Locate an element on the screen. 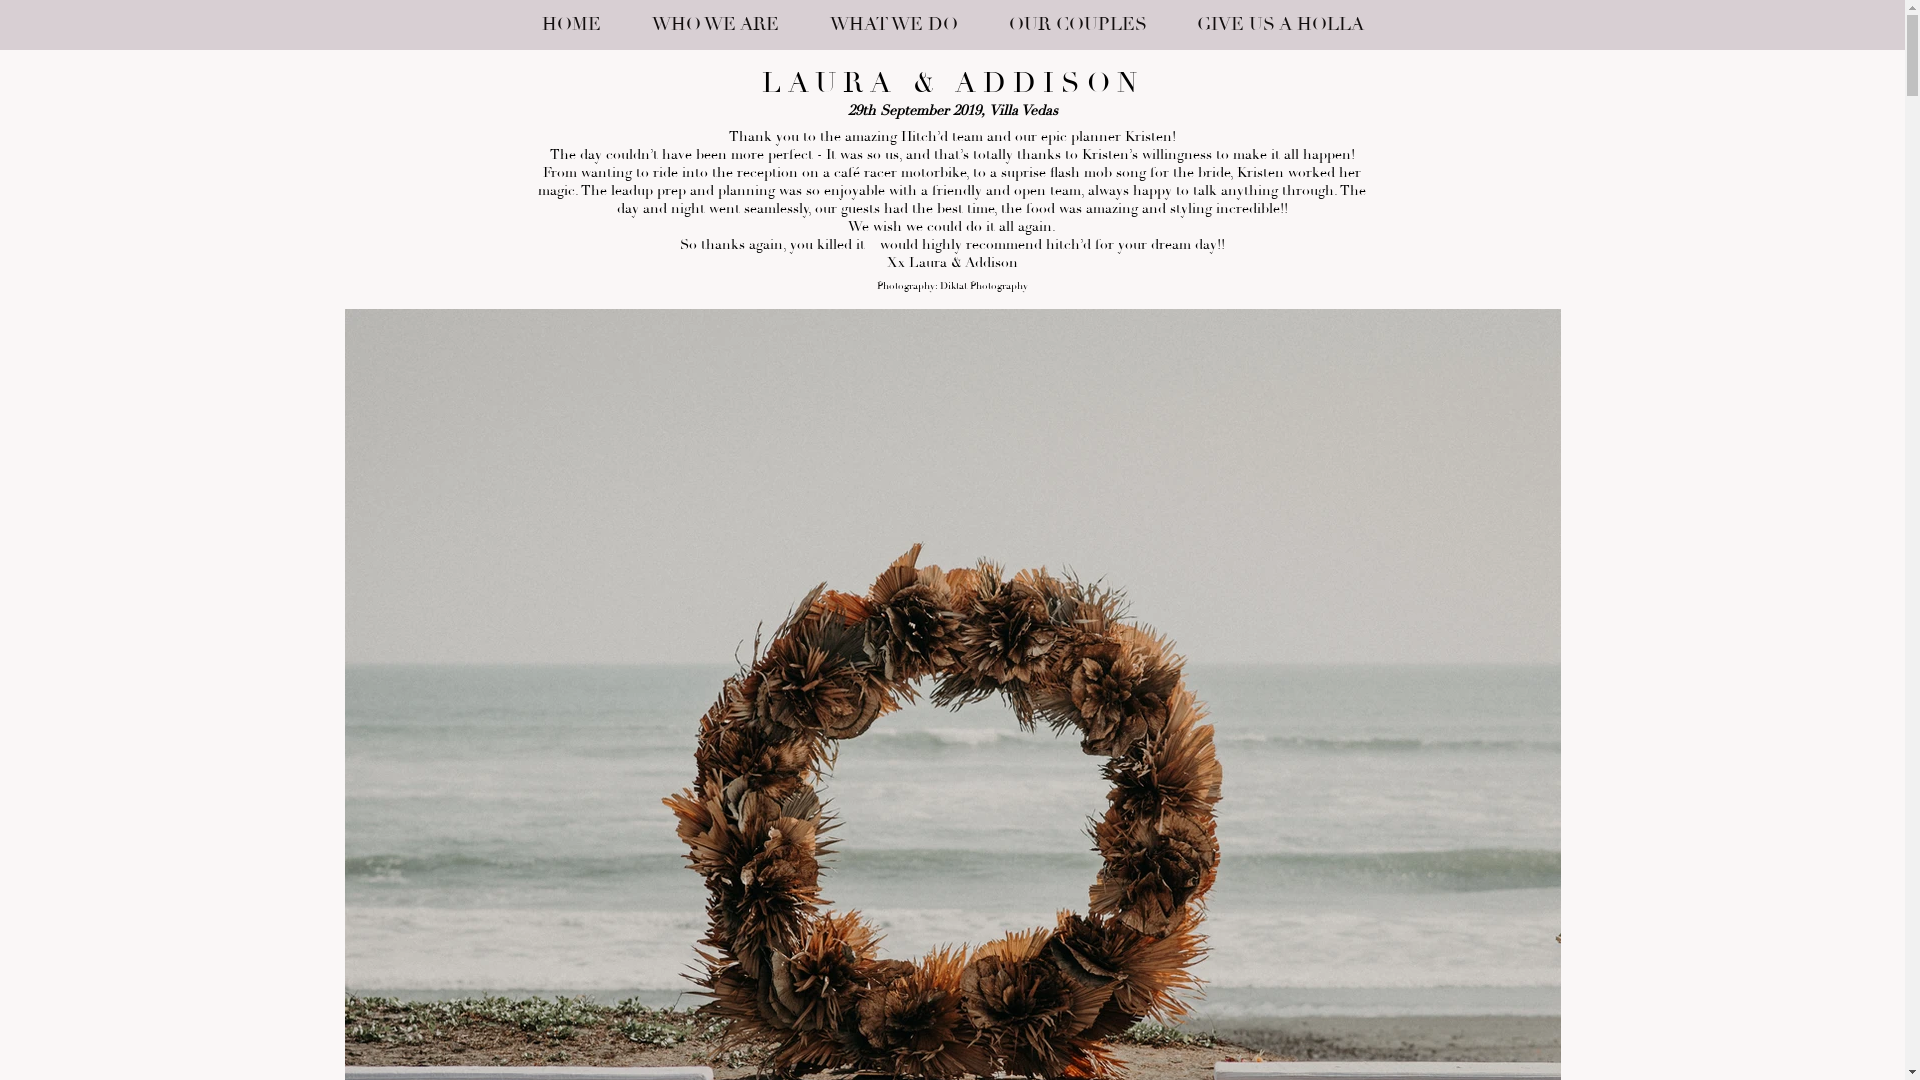 This screenshot has height=1080, width=1920. HOME is located at coordinates (571, 25).